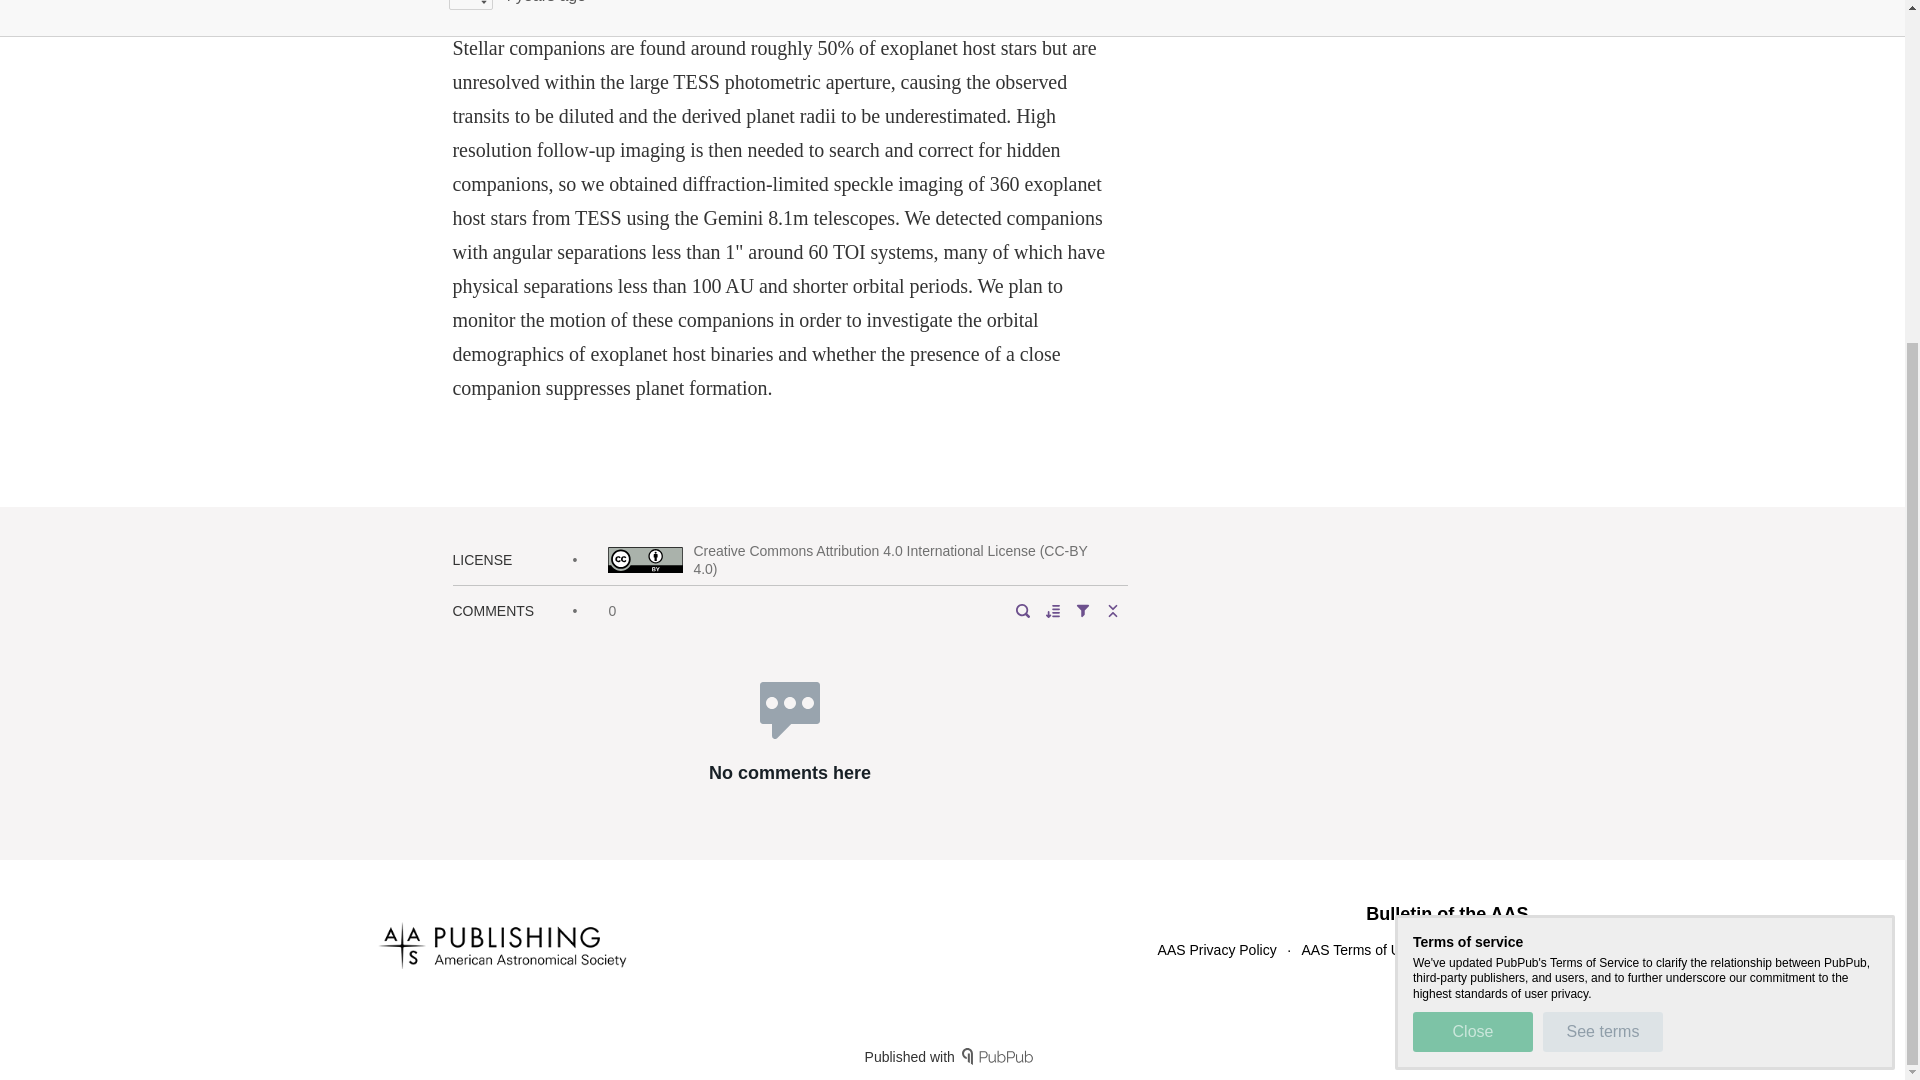 Image resolution: width=1920 pixels, height=1080 pixels. Describe the element at coordinates (1510, 949) in the screenshot. I see `Legal` at that location.